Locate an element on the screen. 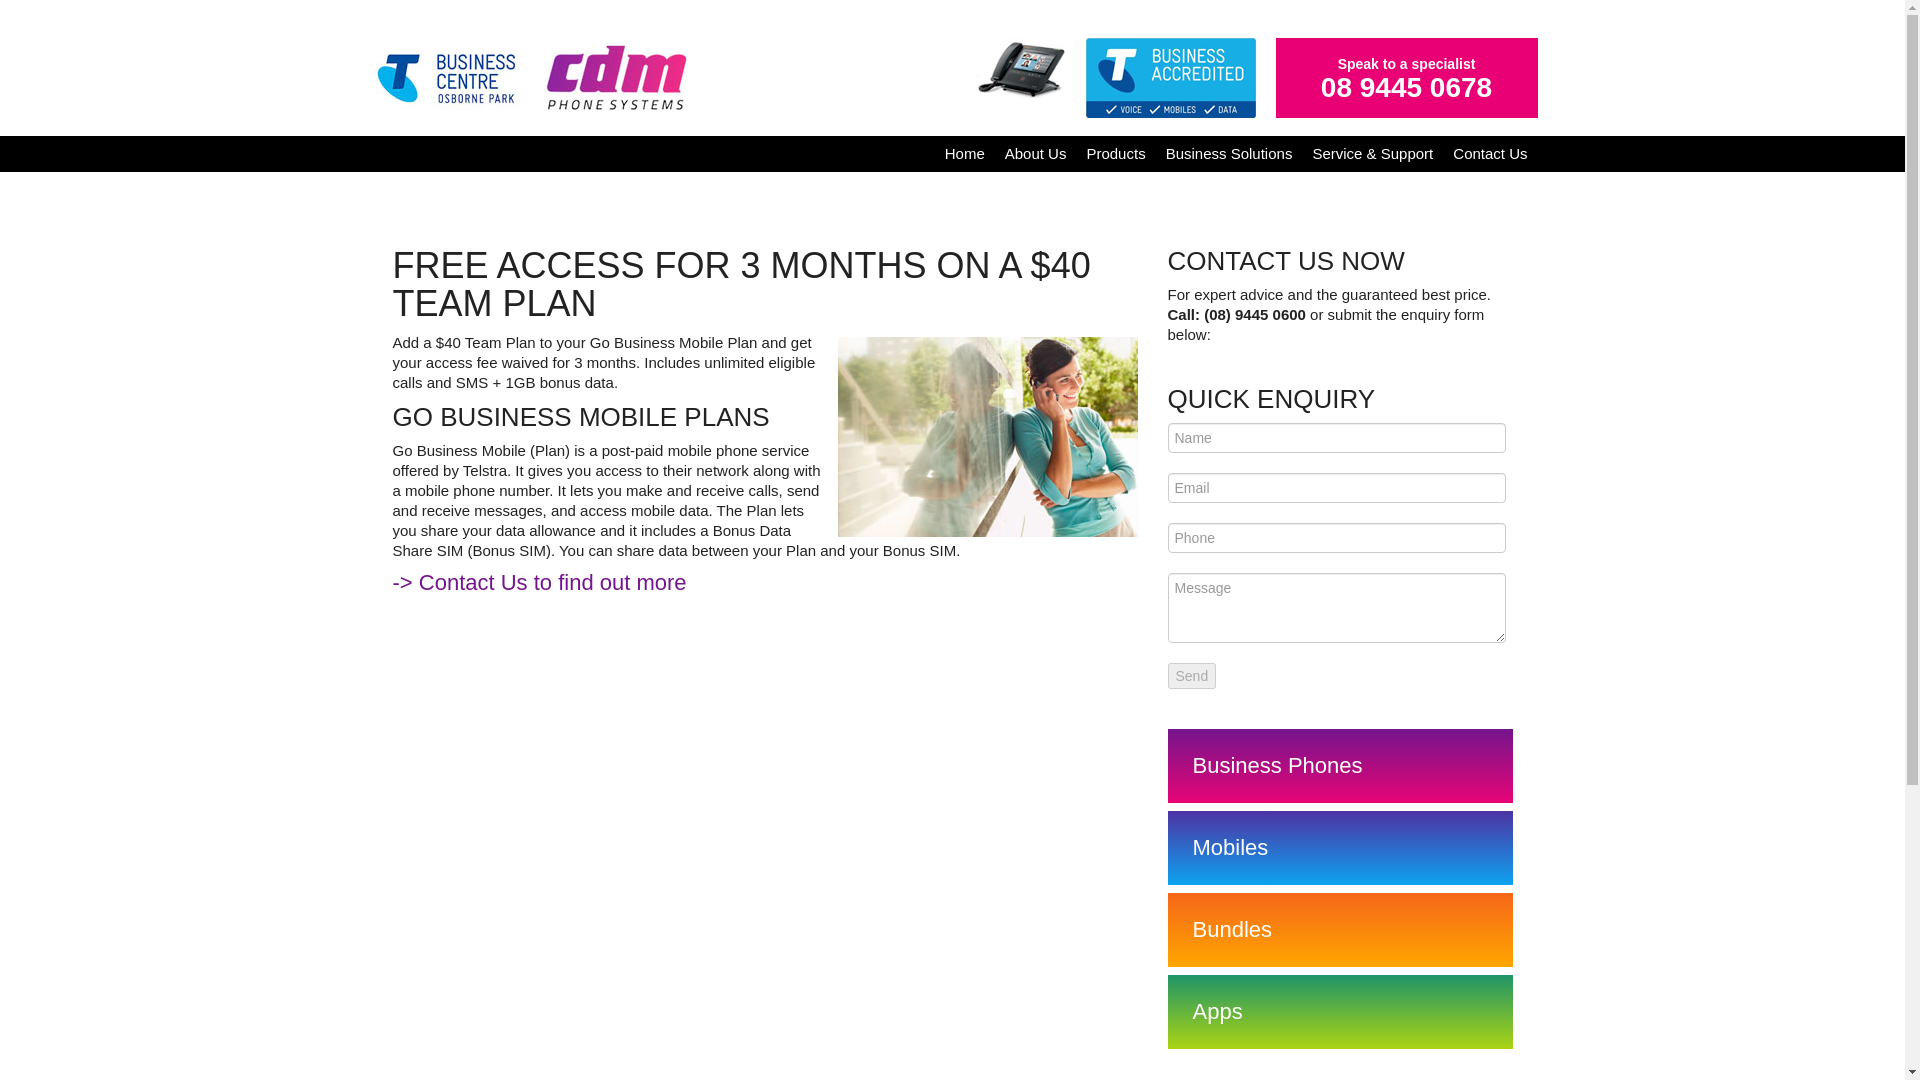 Image resolution: width=1920 pixels, height=1080 pixels. Phone Systems Perth Handset - Header Image is located at coordinates (1020, 68).